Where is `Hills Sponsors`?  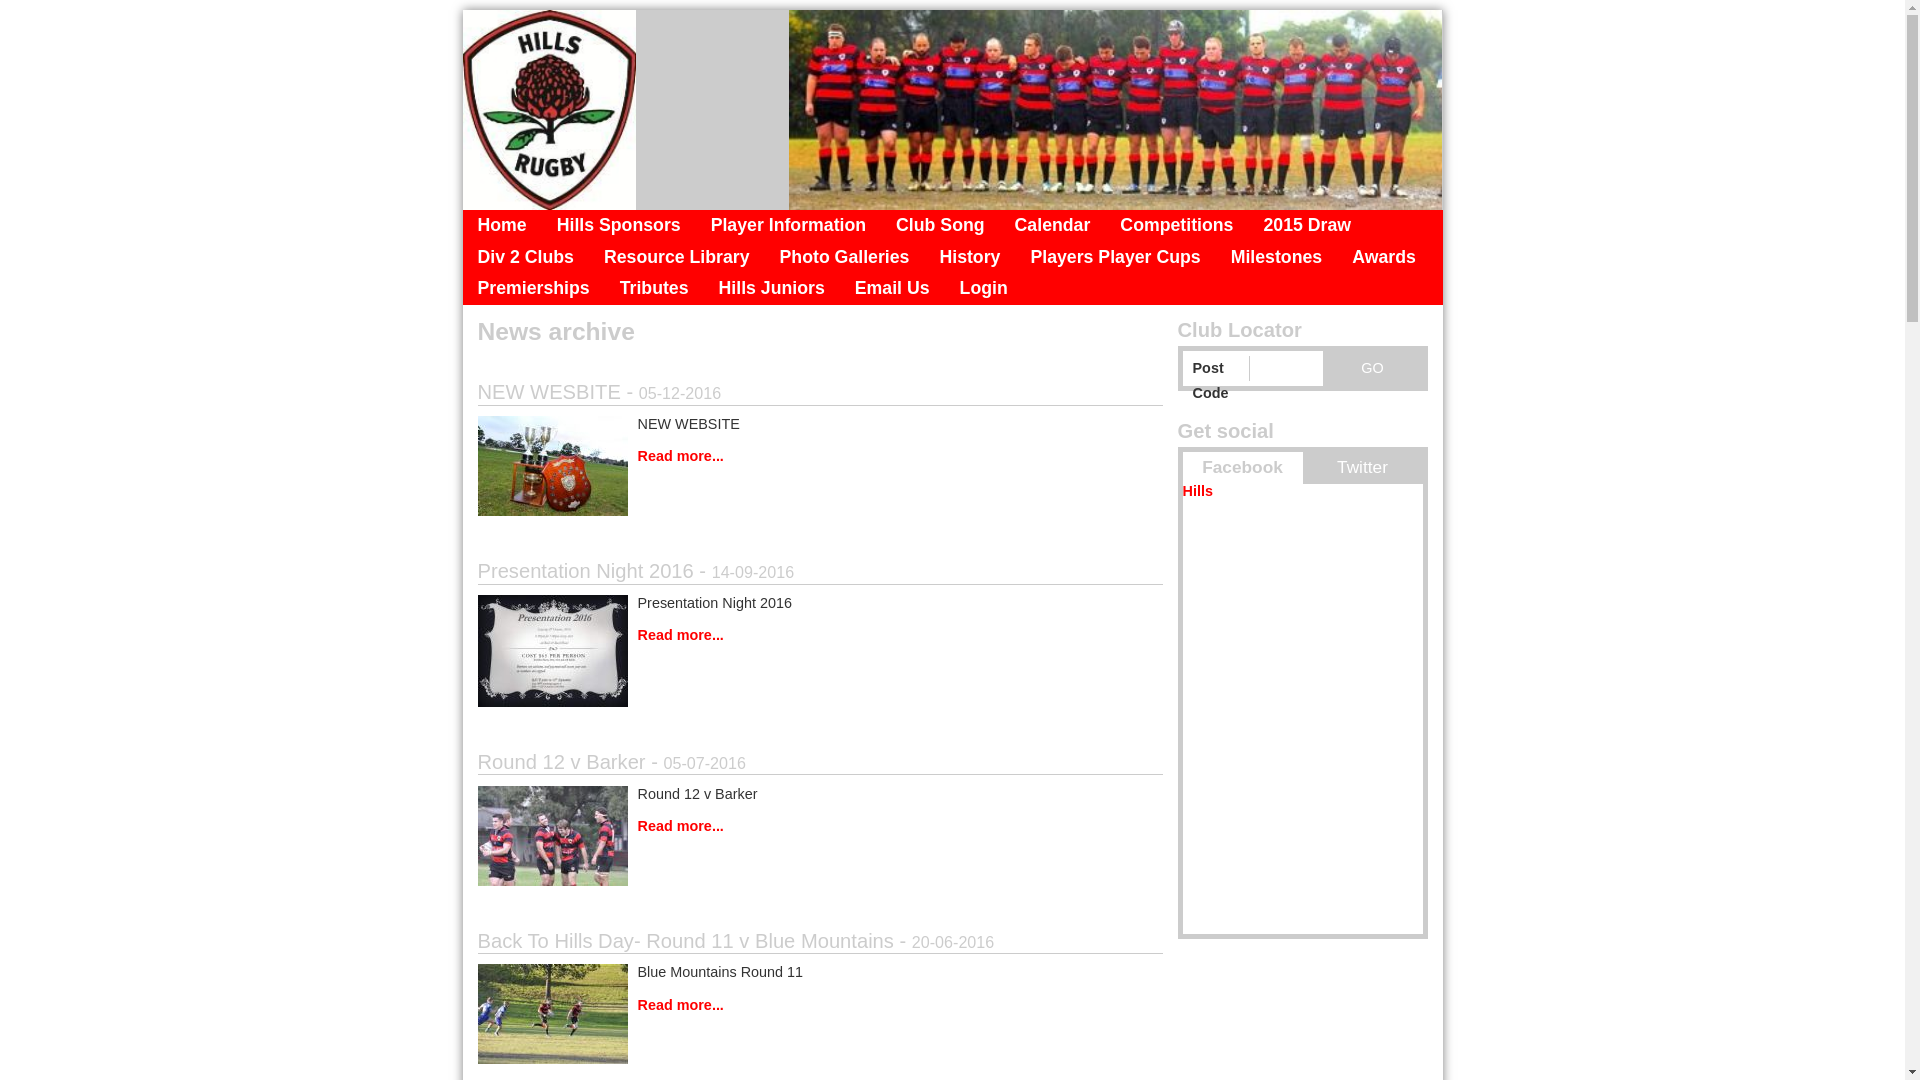 Hills Sponsors is located at coordinates (619, 226).